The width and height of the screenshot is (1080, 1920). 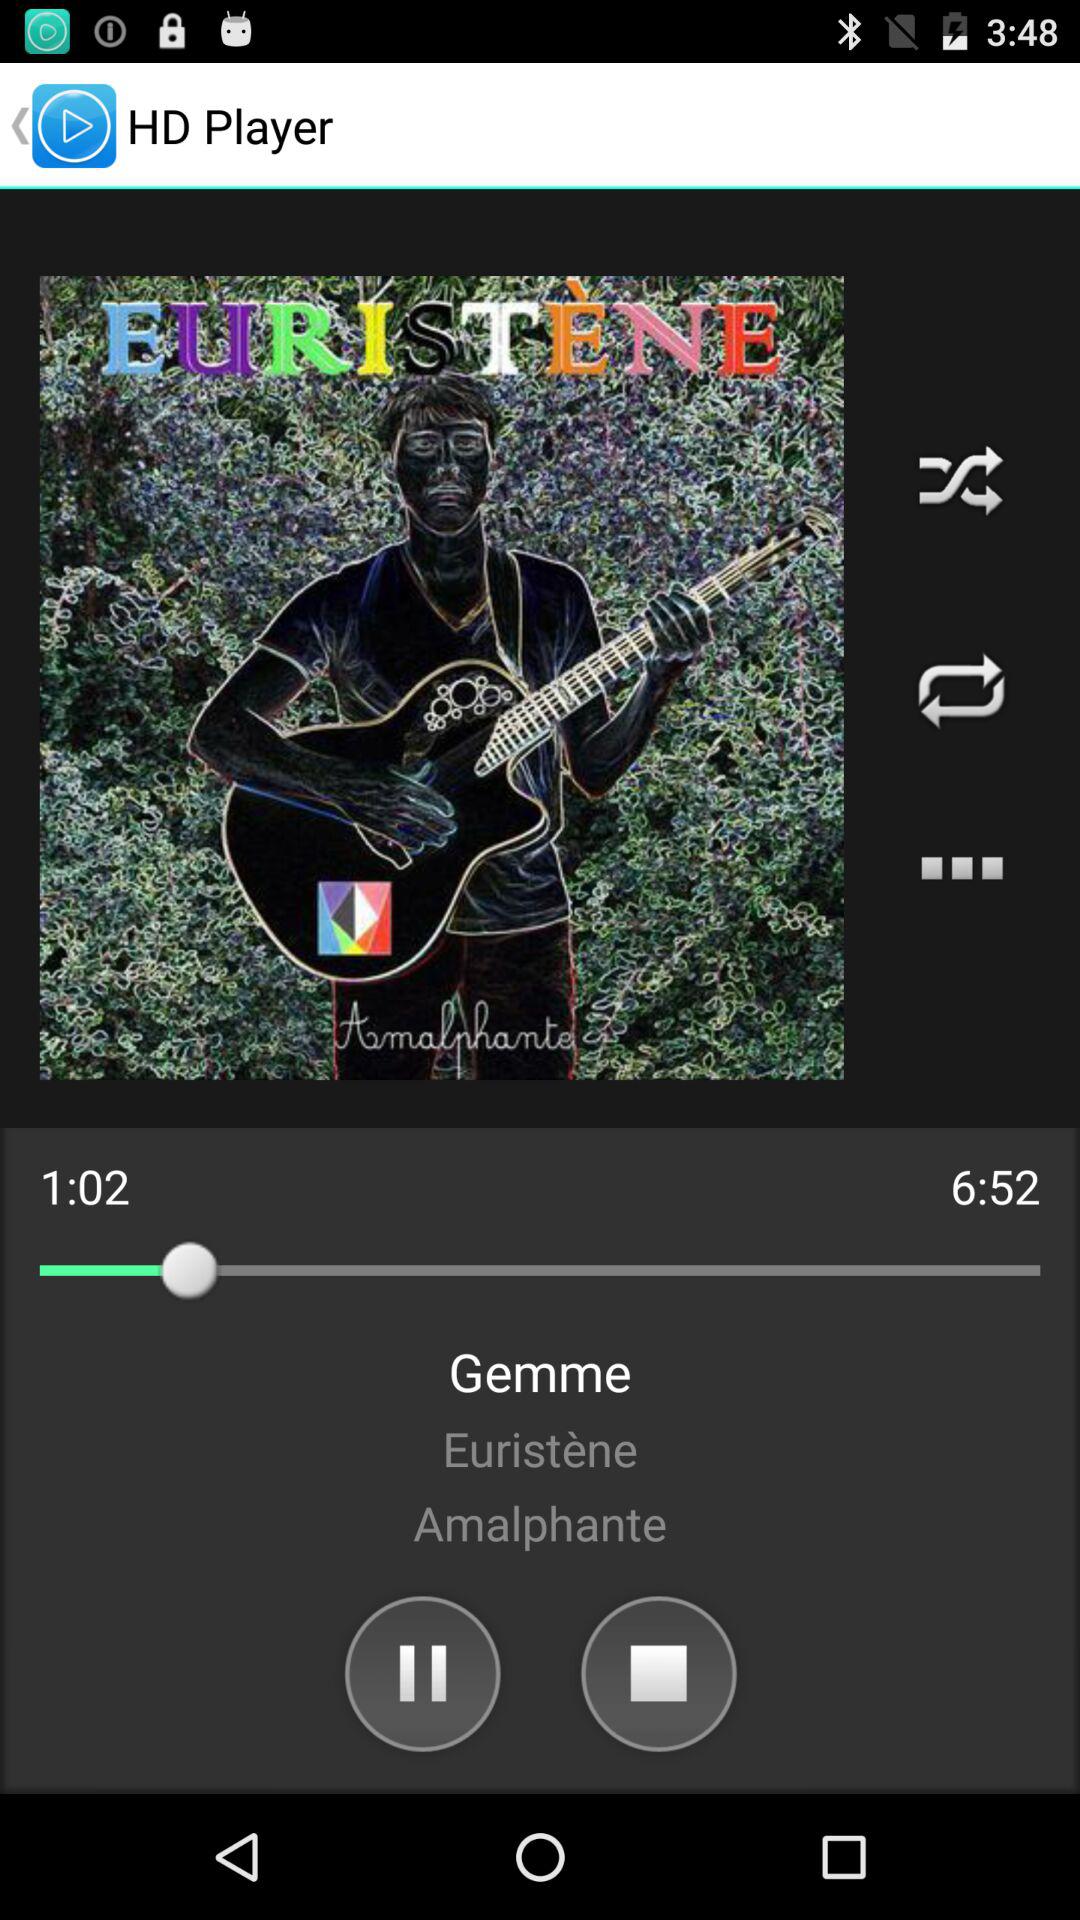 What do you see at coordinates (540, 1522) in the screenshot?
I see `choose amalphante app` at bounding box center [540, 1522].